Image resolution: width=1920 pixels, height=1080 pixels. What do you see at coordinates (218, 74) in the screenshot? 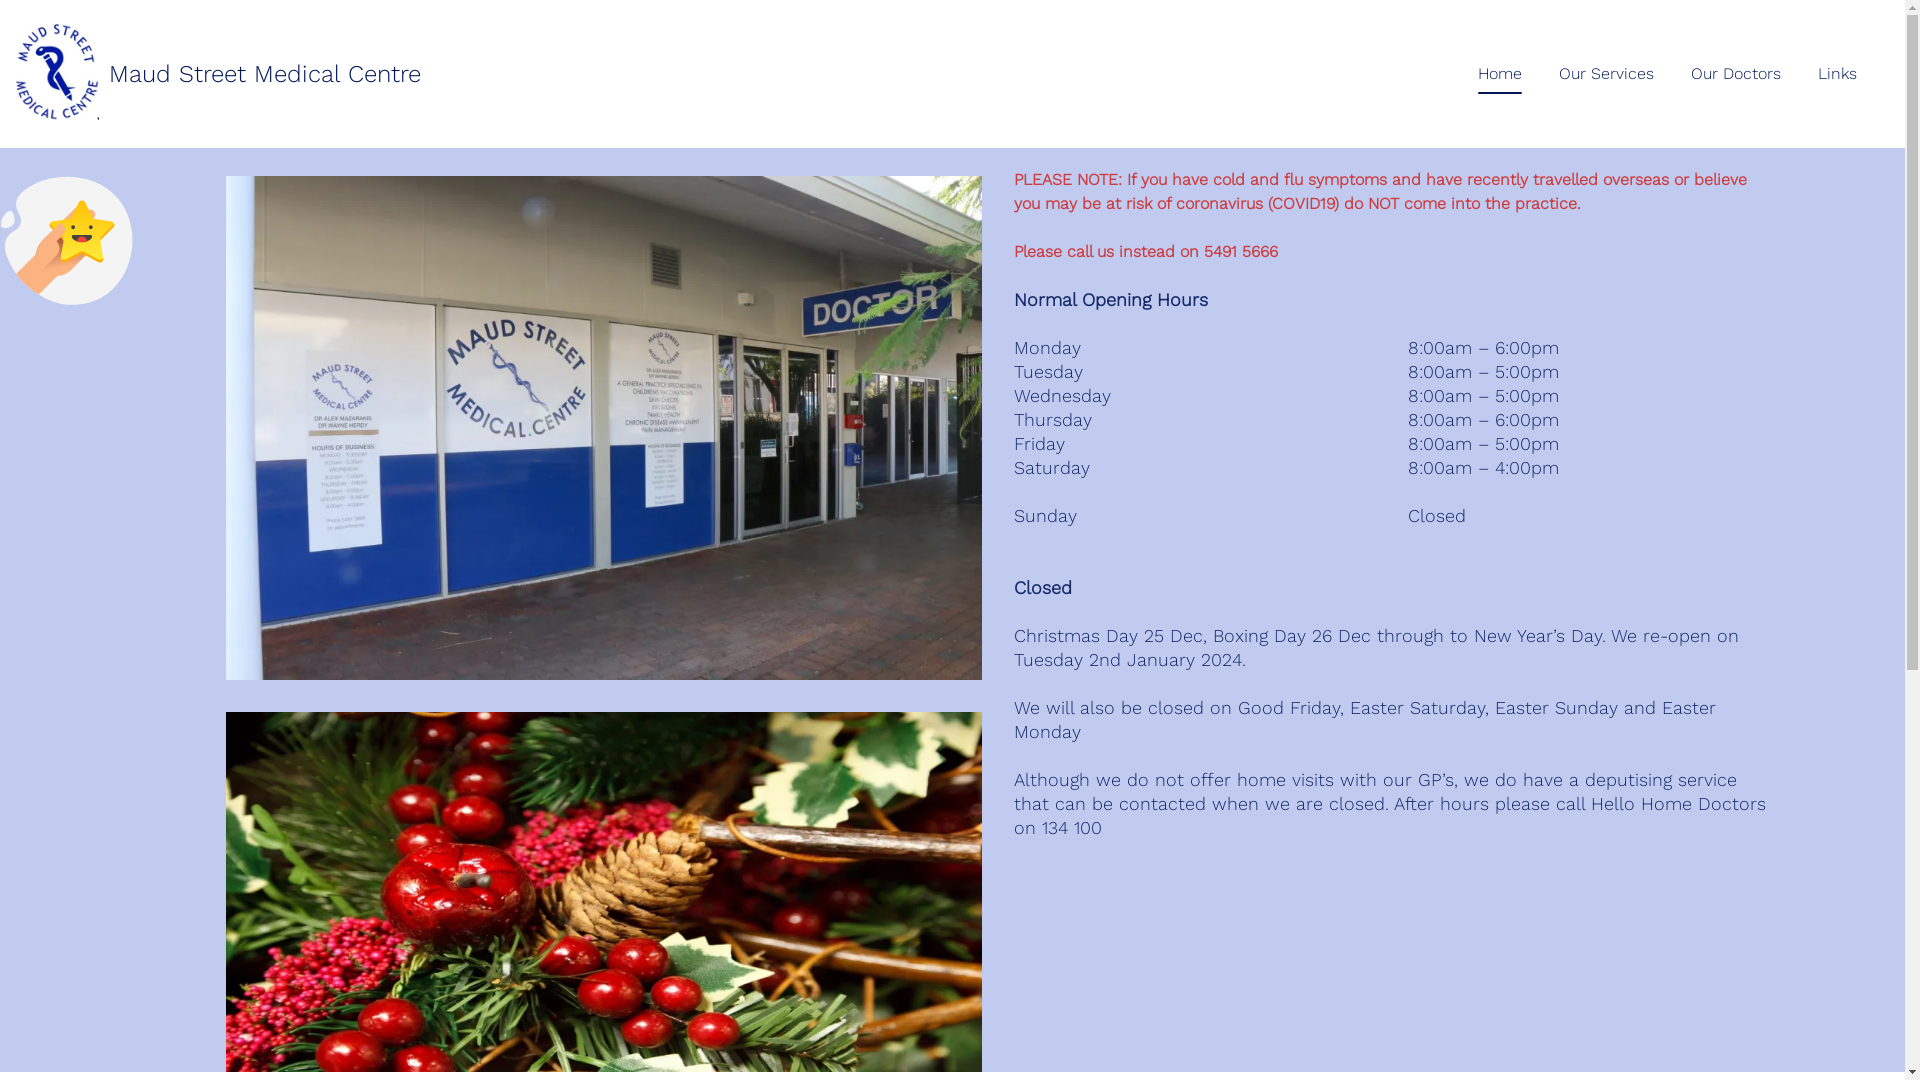
I see `Maud Street Medical Centre` at bounding box center [218, 74].